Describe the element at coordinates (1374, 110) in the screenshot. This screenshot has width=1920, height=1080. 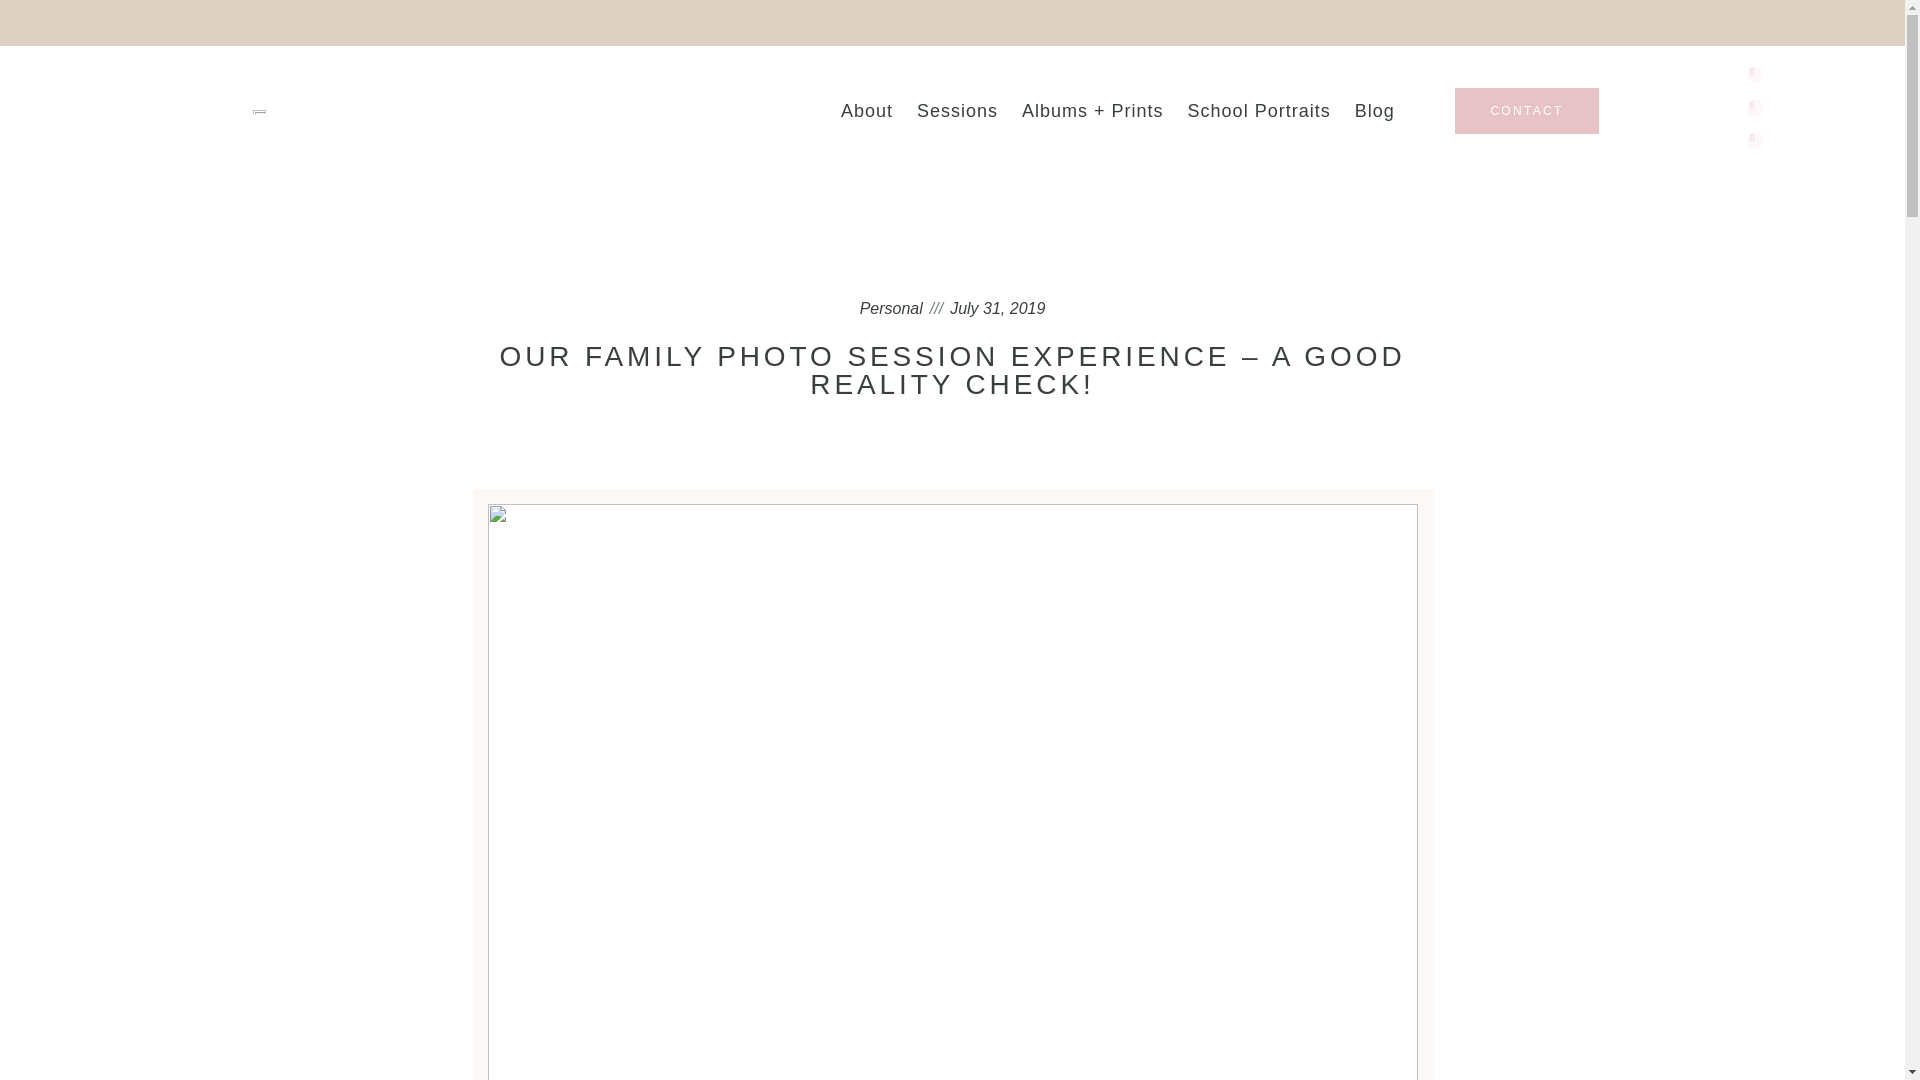
I see `Blog` at that location.